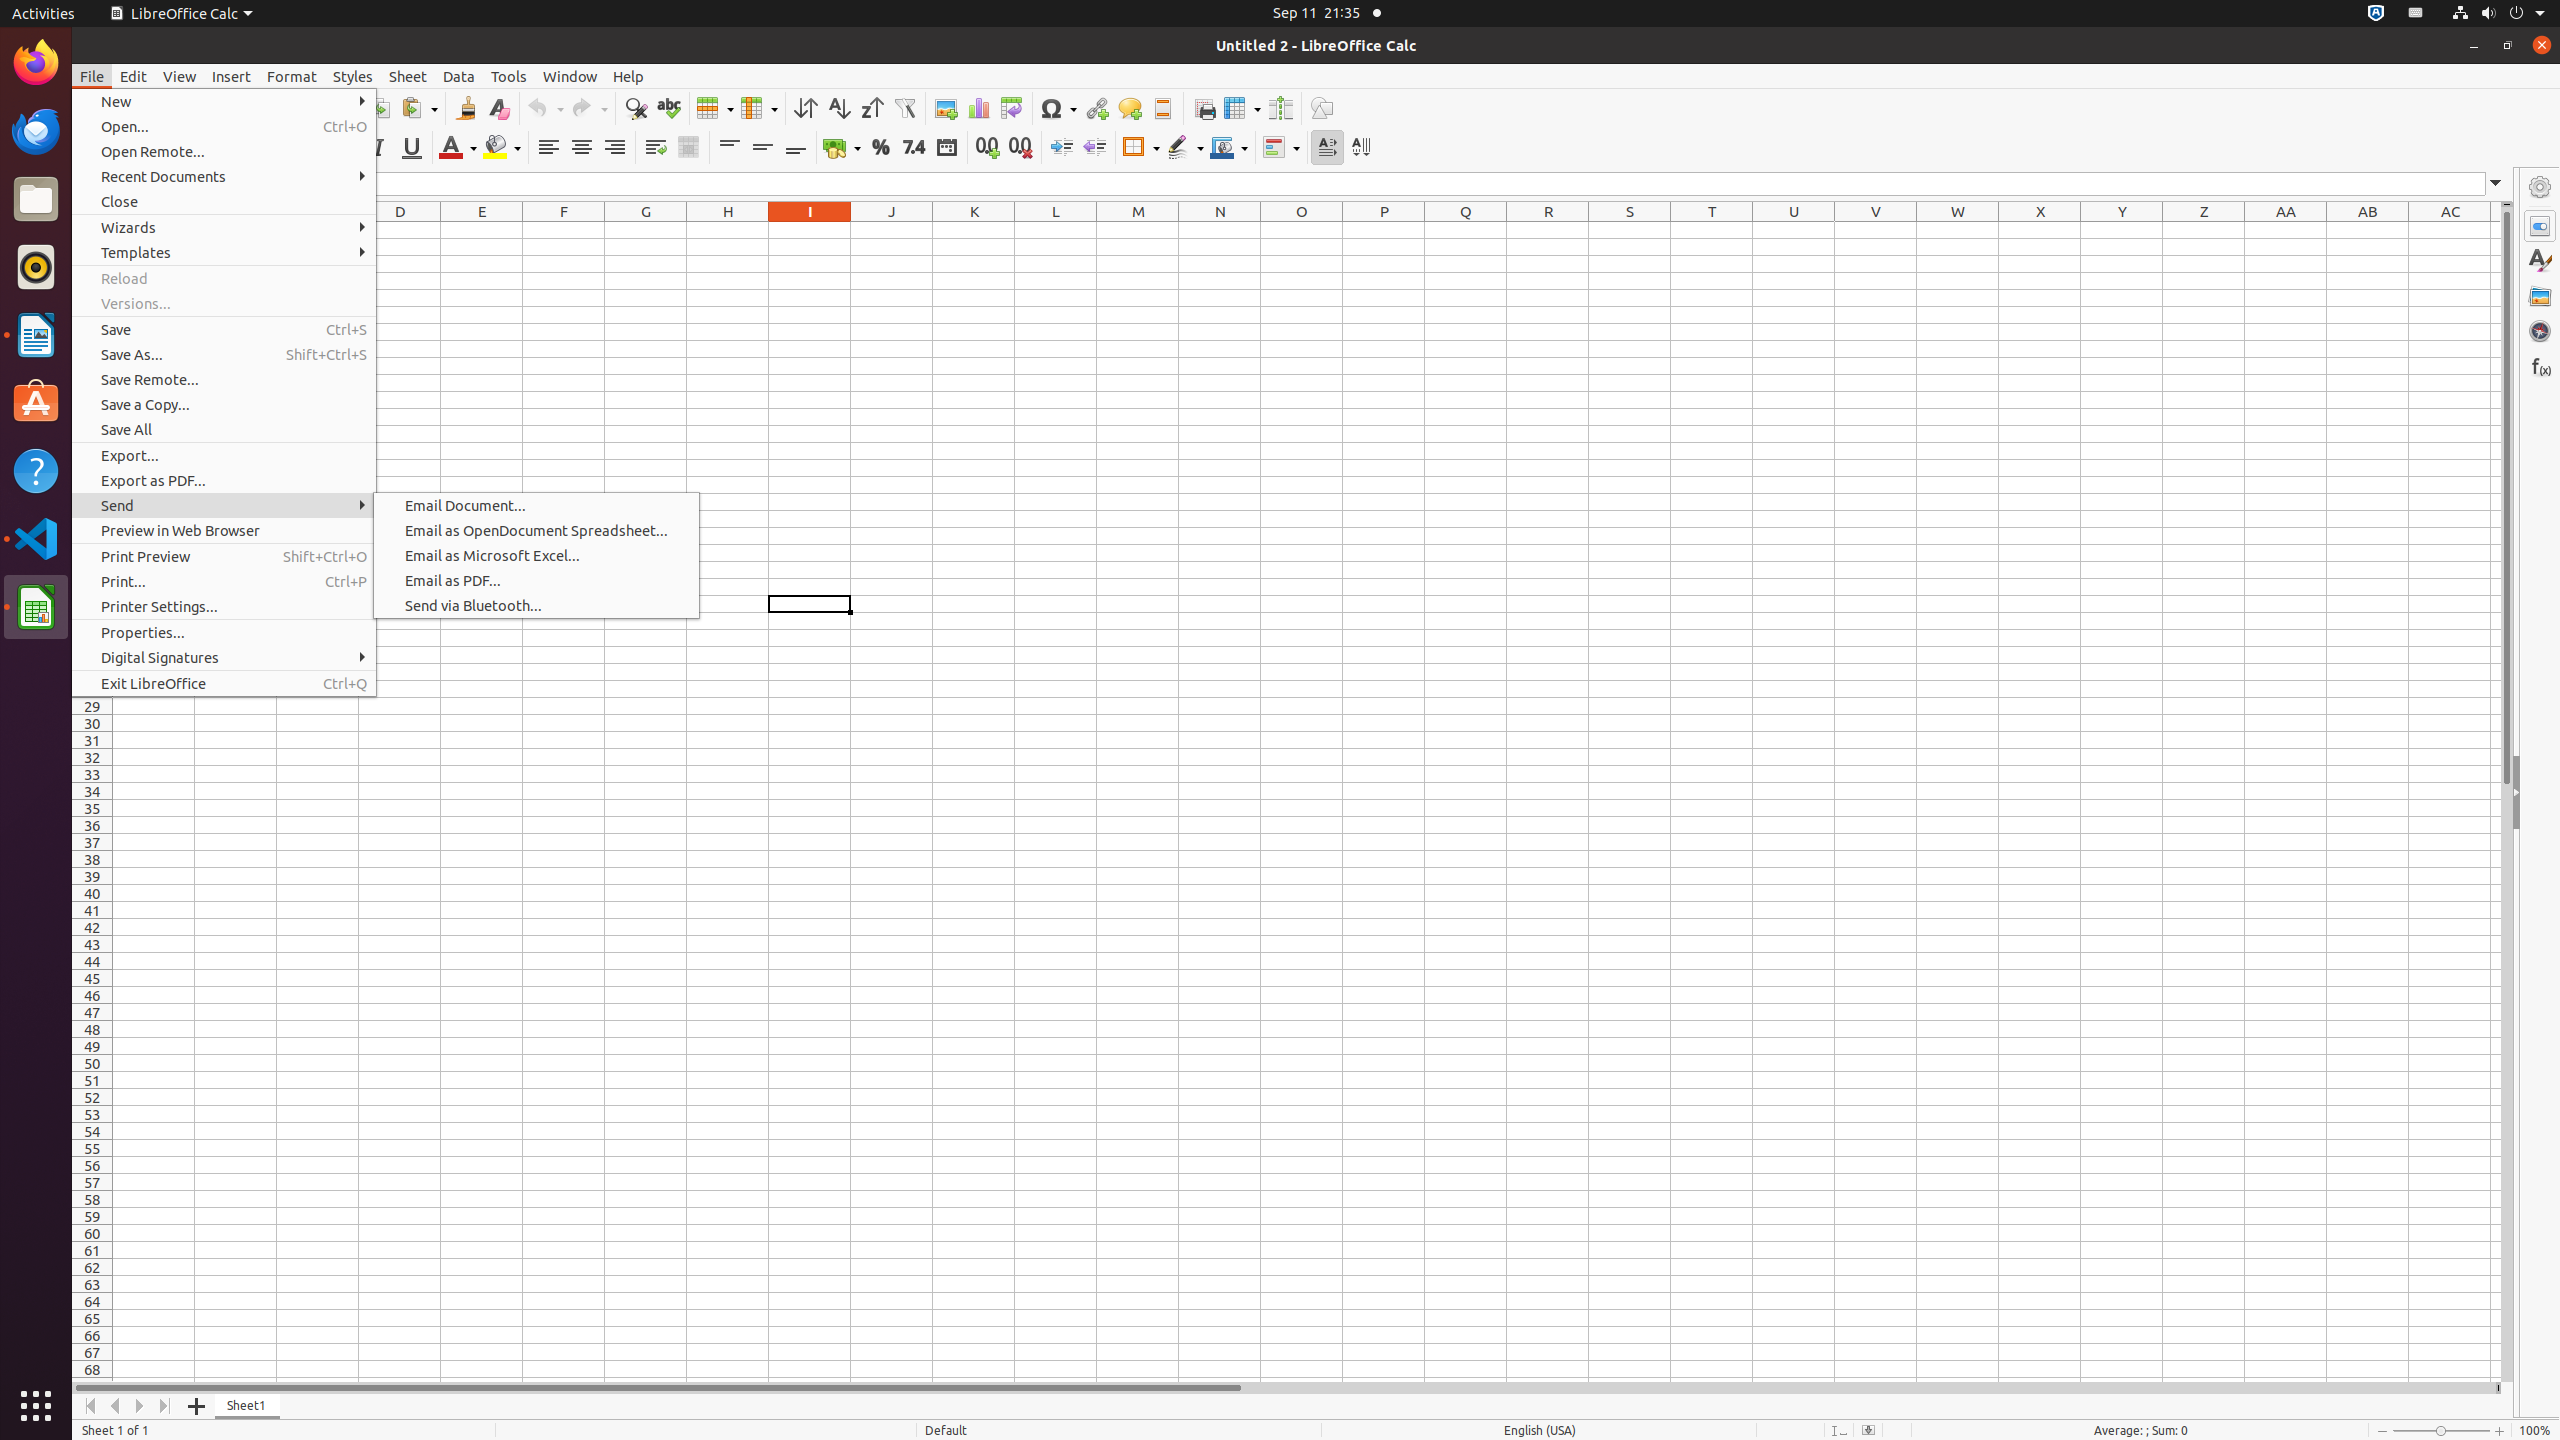  I want to click on Save a Copy..., so click(224, 404).